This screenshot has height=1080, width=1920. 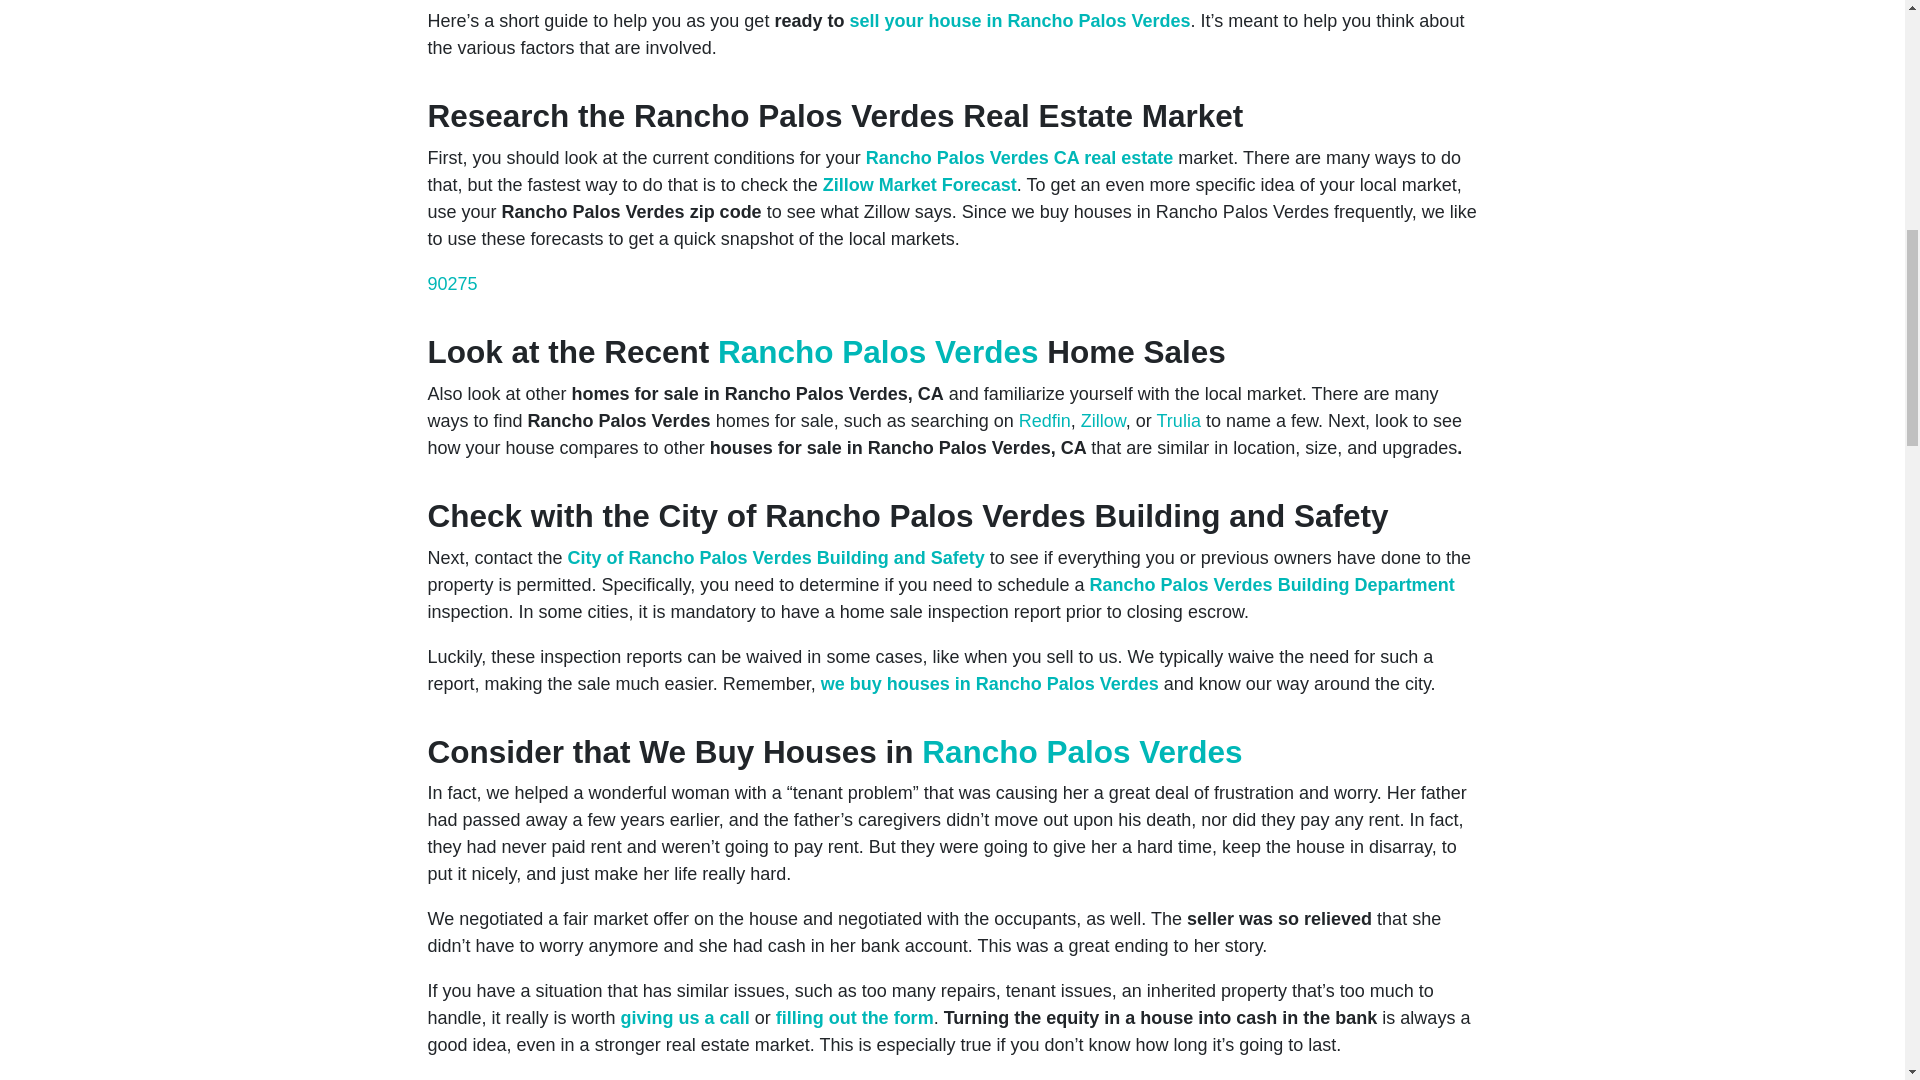 I want to click on giving us a call, so click(x=685, y=1018).